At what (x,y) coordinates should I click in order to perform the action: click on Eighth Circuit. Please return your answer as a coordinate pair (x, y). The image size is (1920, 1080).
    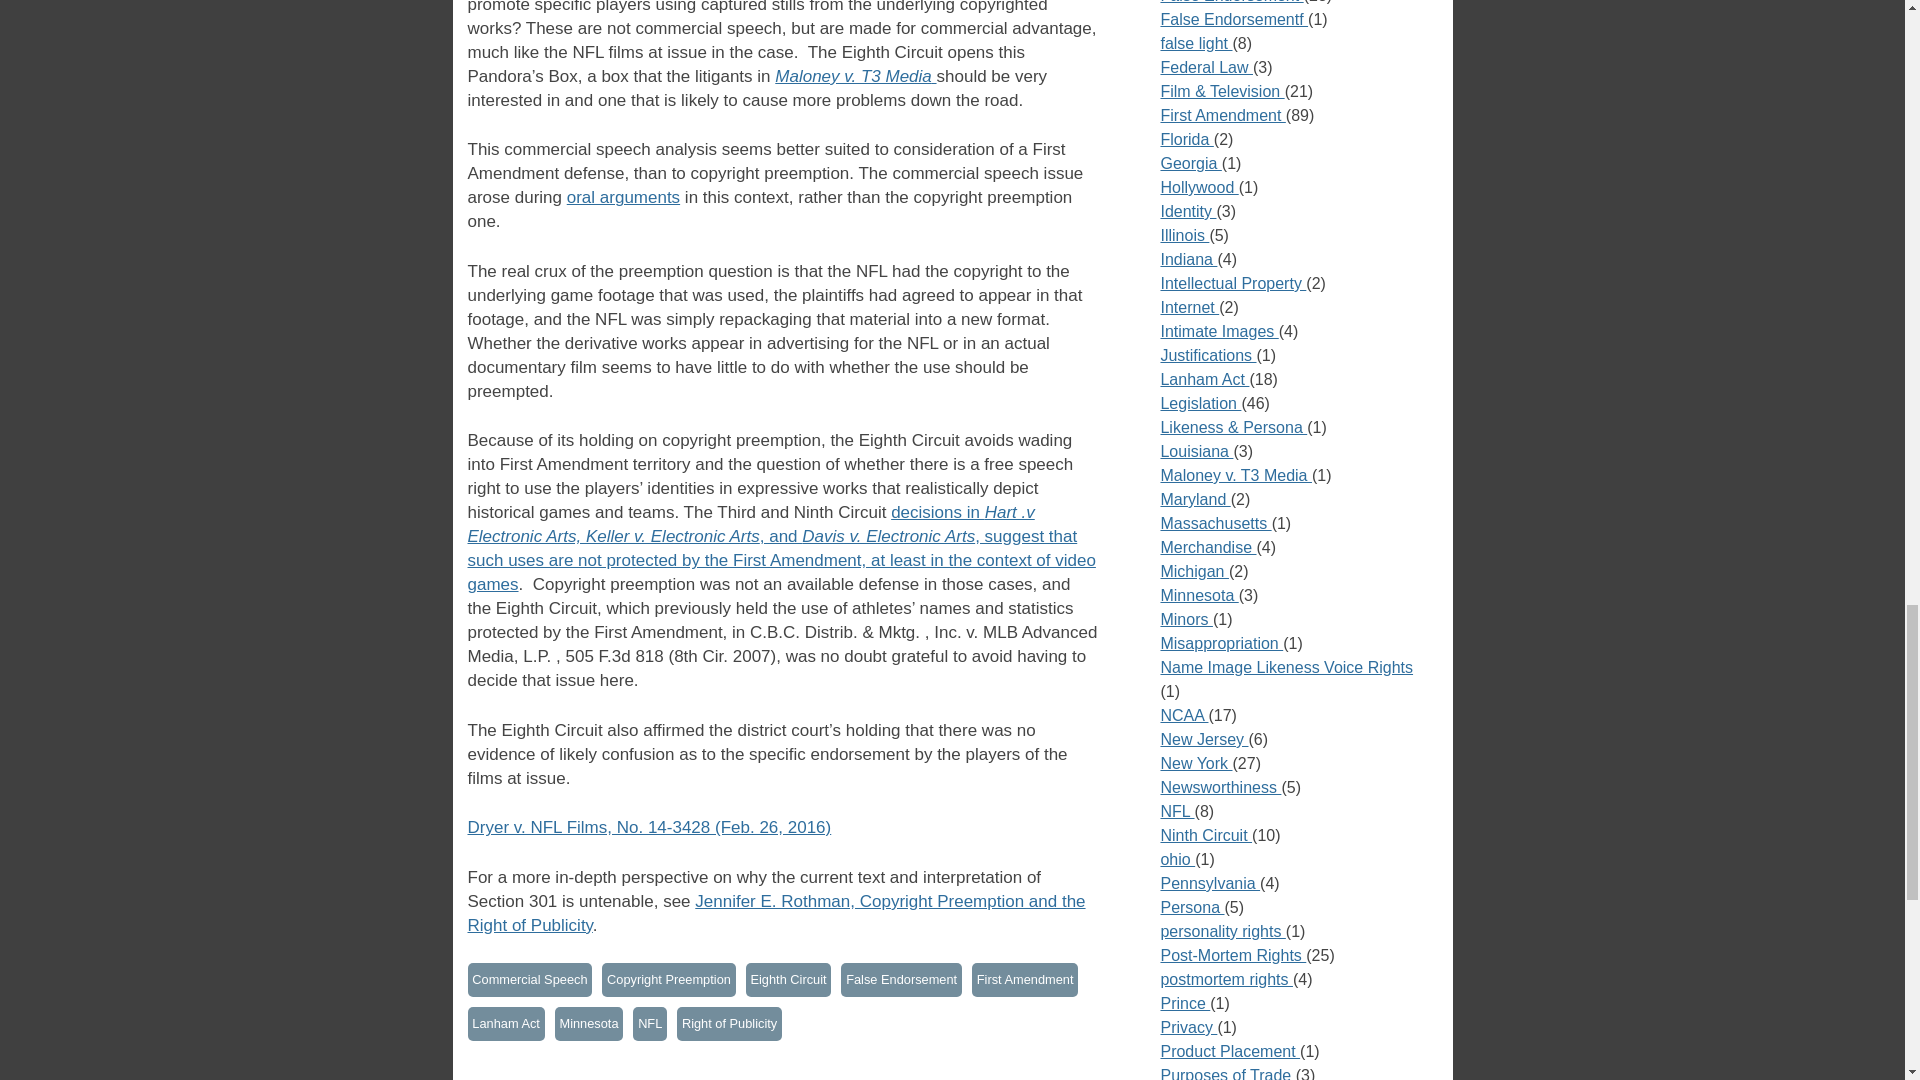
    Looking at the image, I should click on (788, 980).